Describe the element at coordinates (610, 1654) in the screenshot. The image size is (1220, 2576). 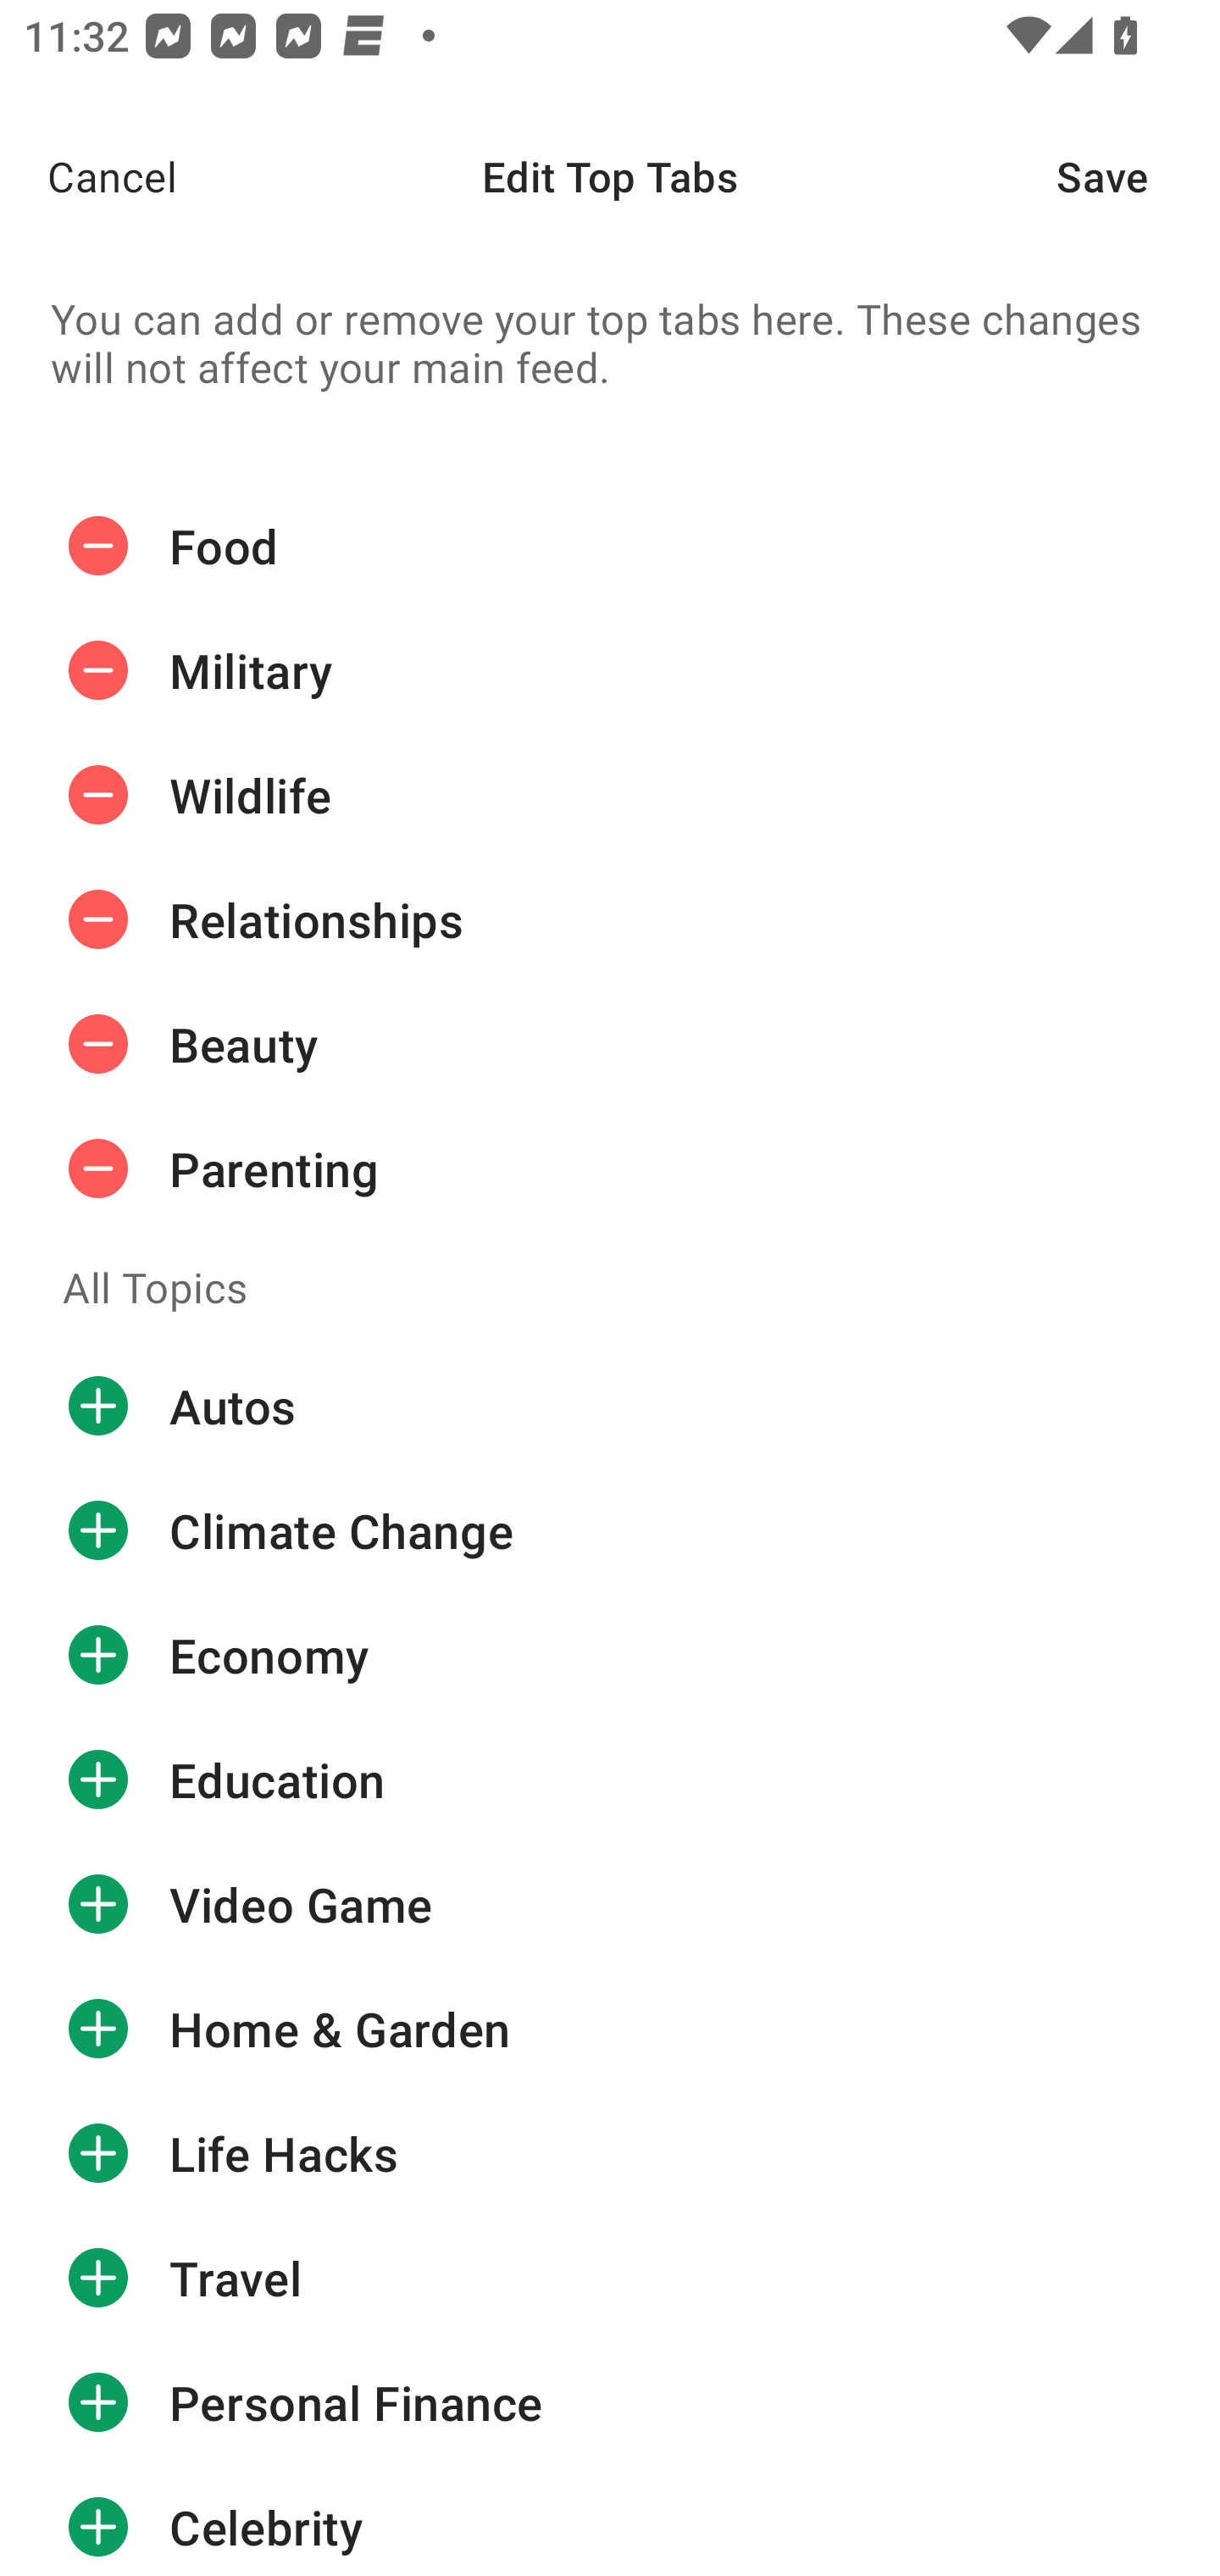
I see `Economy` at that location.